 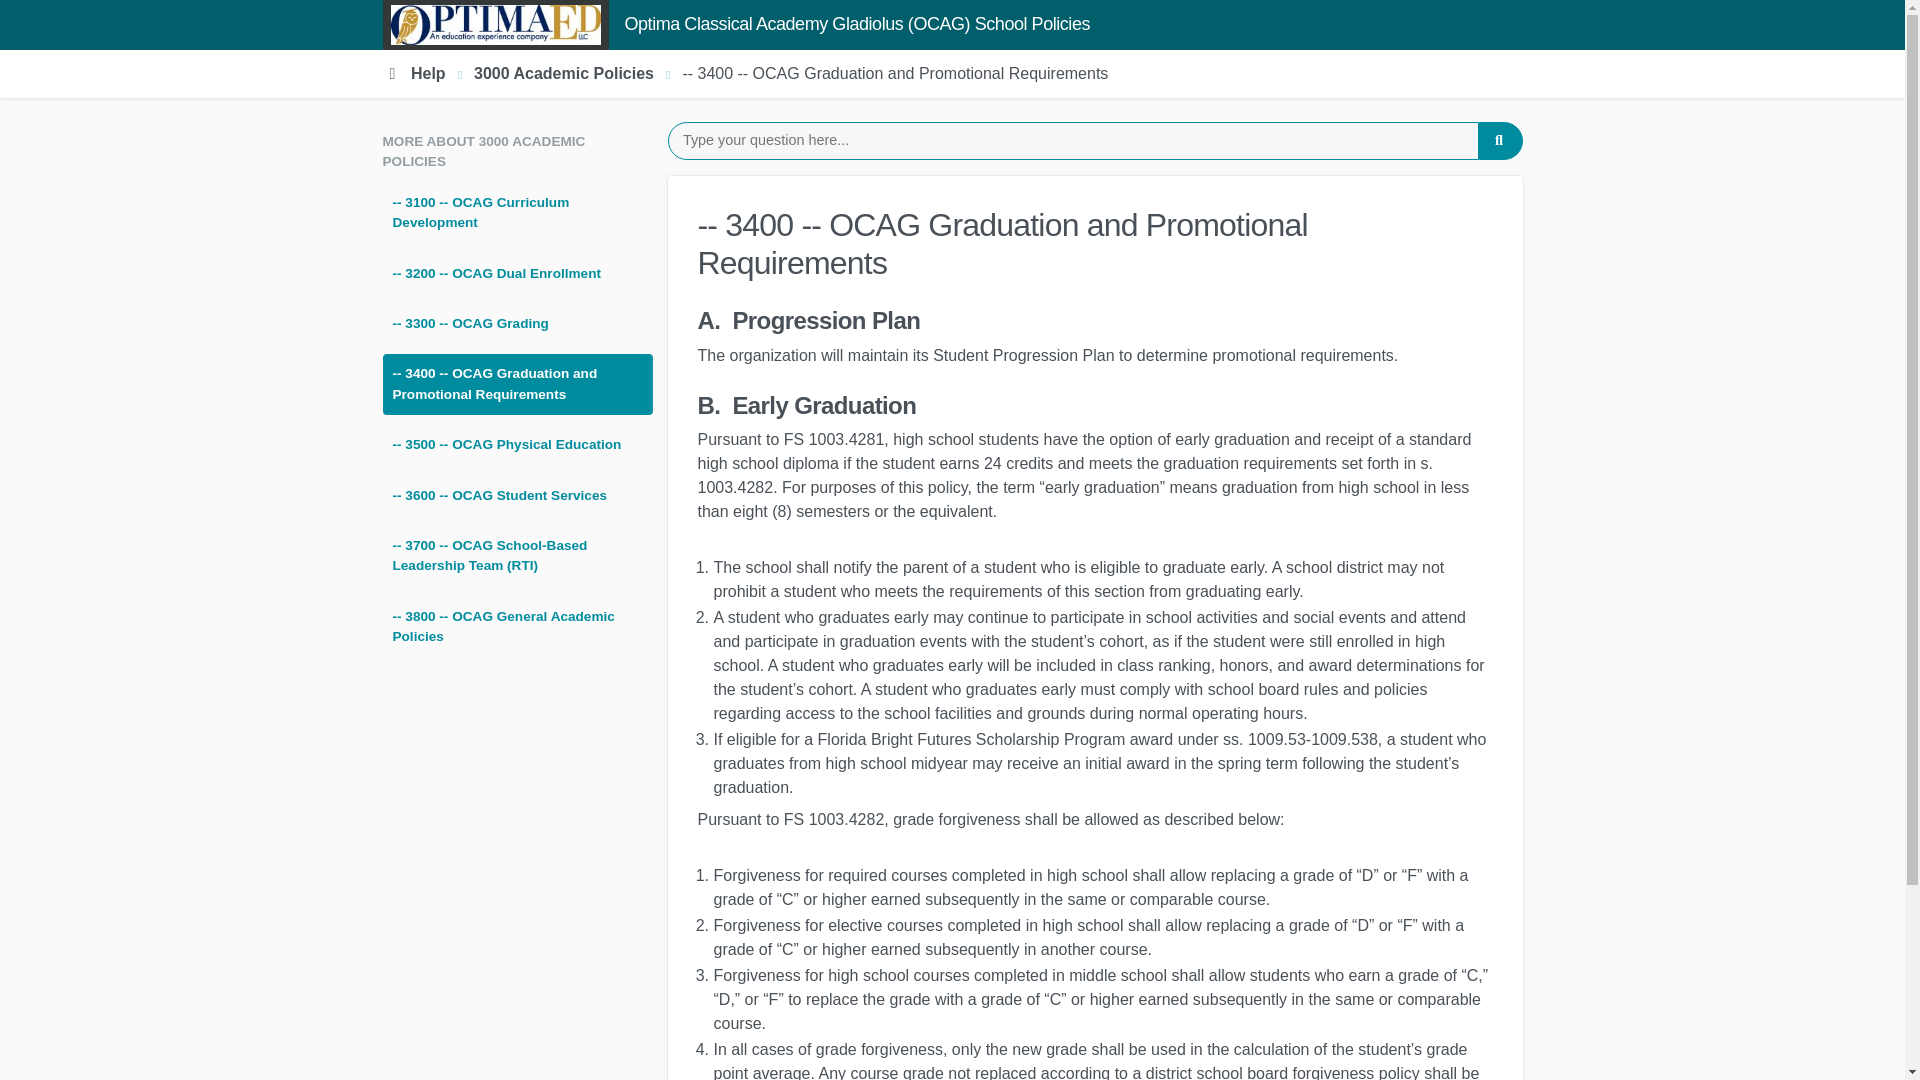 I want to click on -- 3200 -- OCAG Dual Enrollment, so click(x=517, y=273).